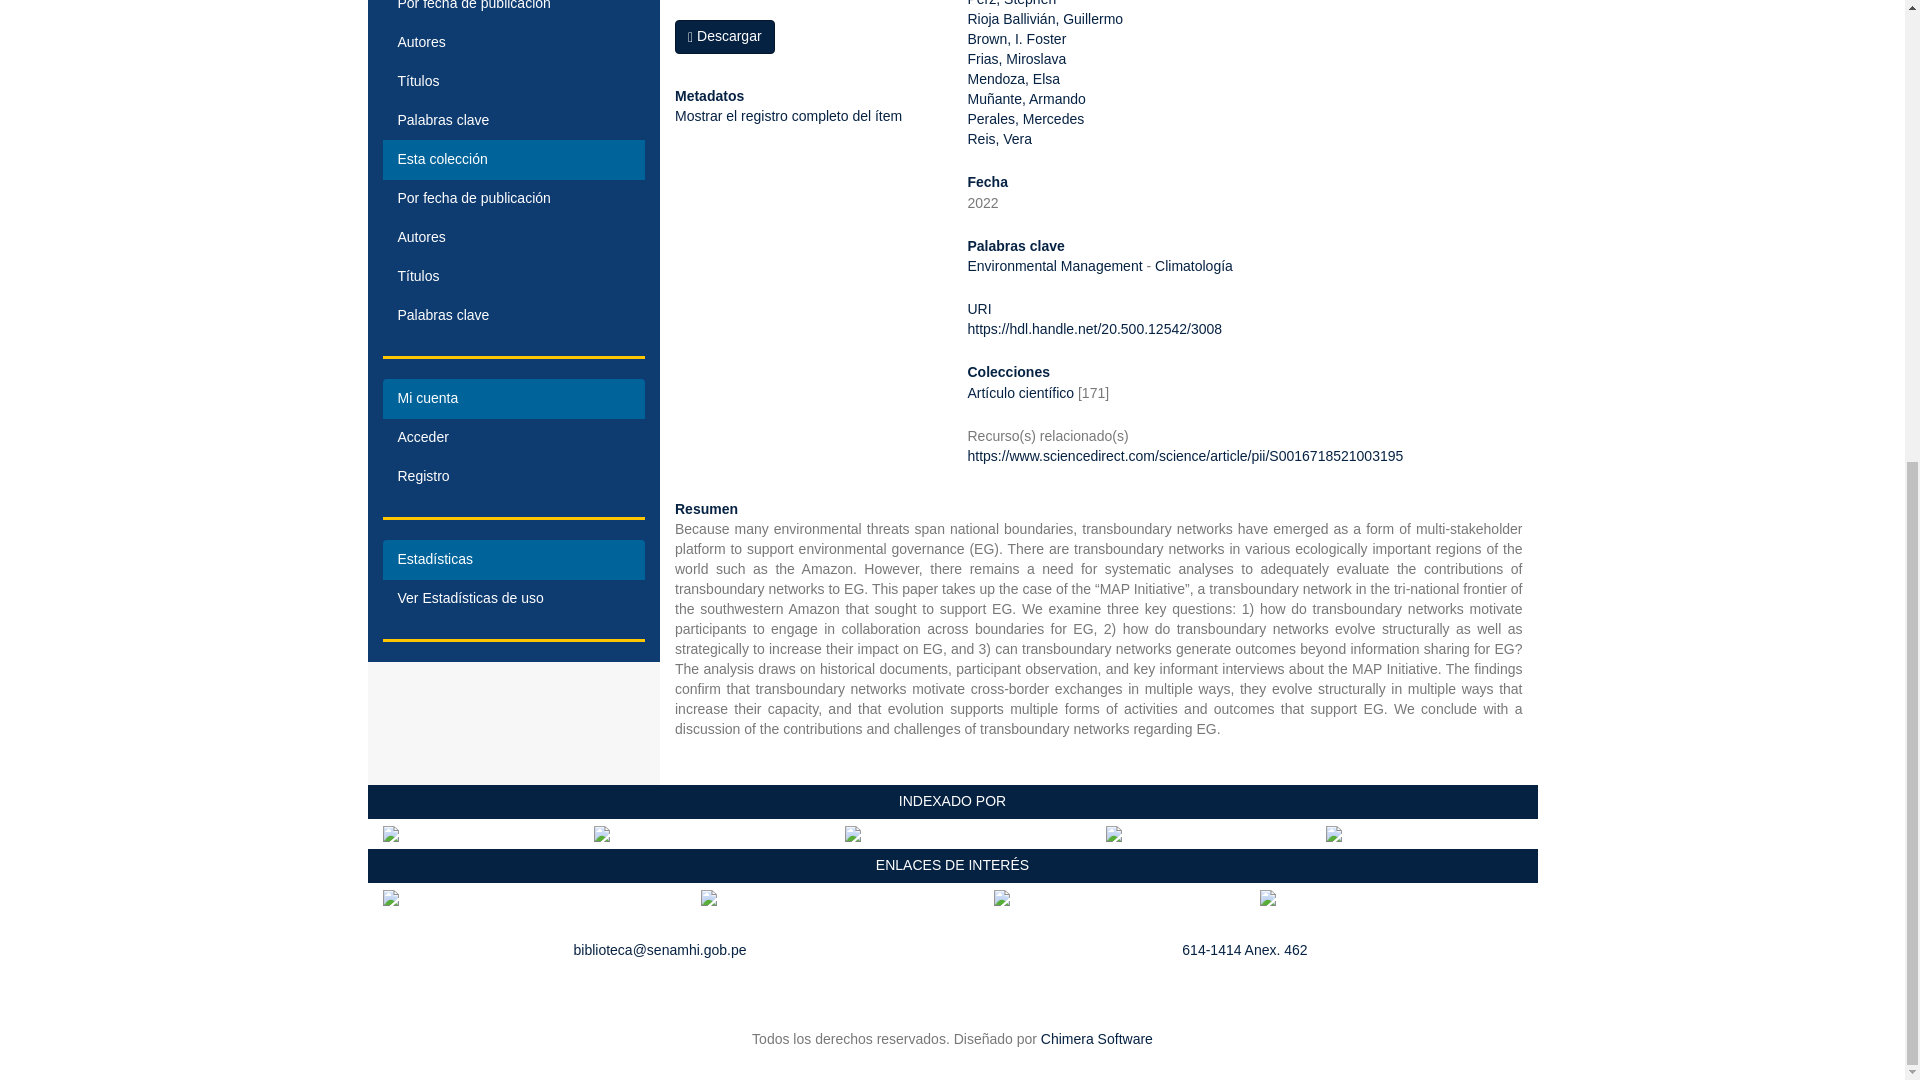  What do you see at coordinates (514, 121) in the screenshot?
I see `Palabras clave` at bounding box center [514, 121].